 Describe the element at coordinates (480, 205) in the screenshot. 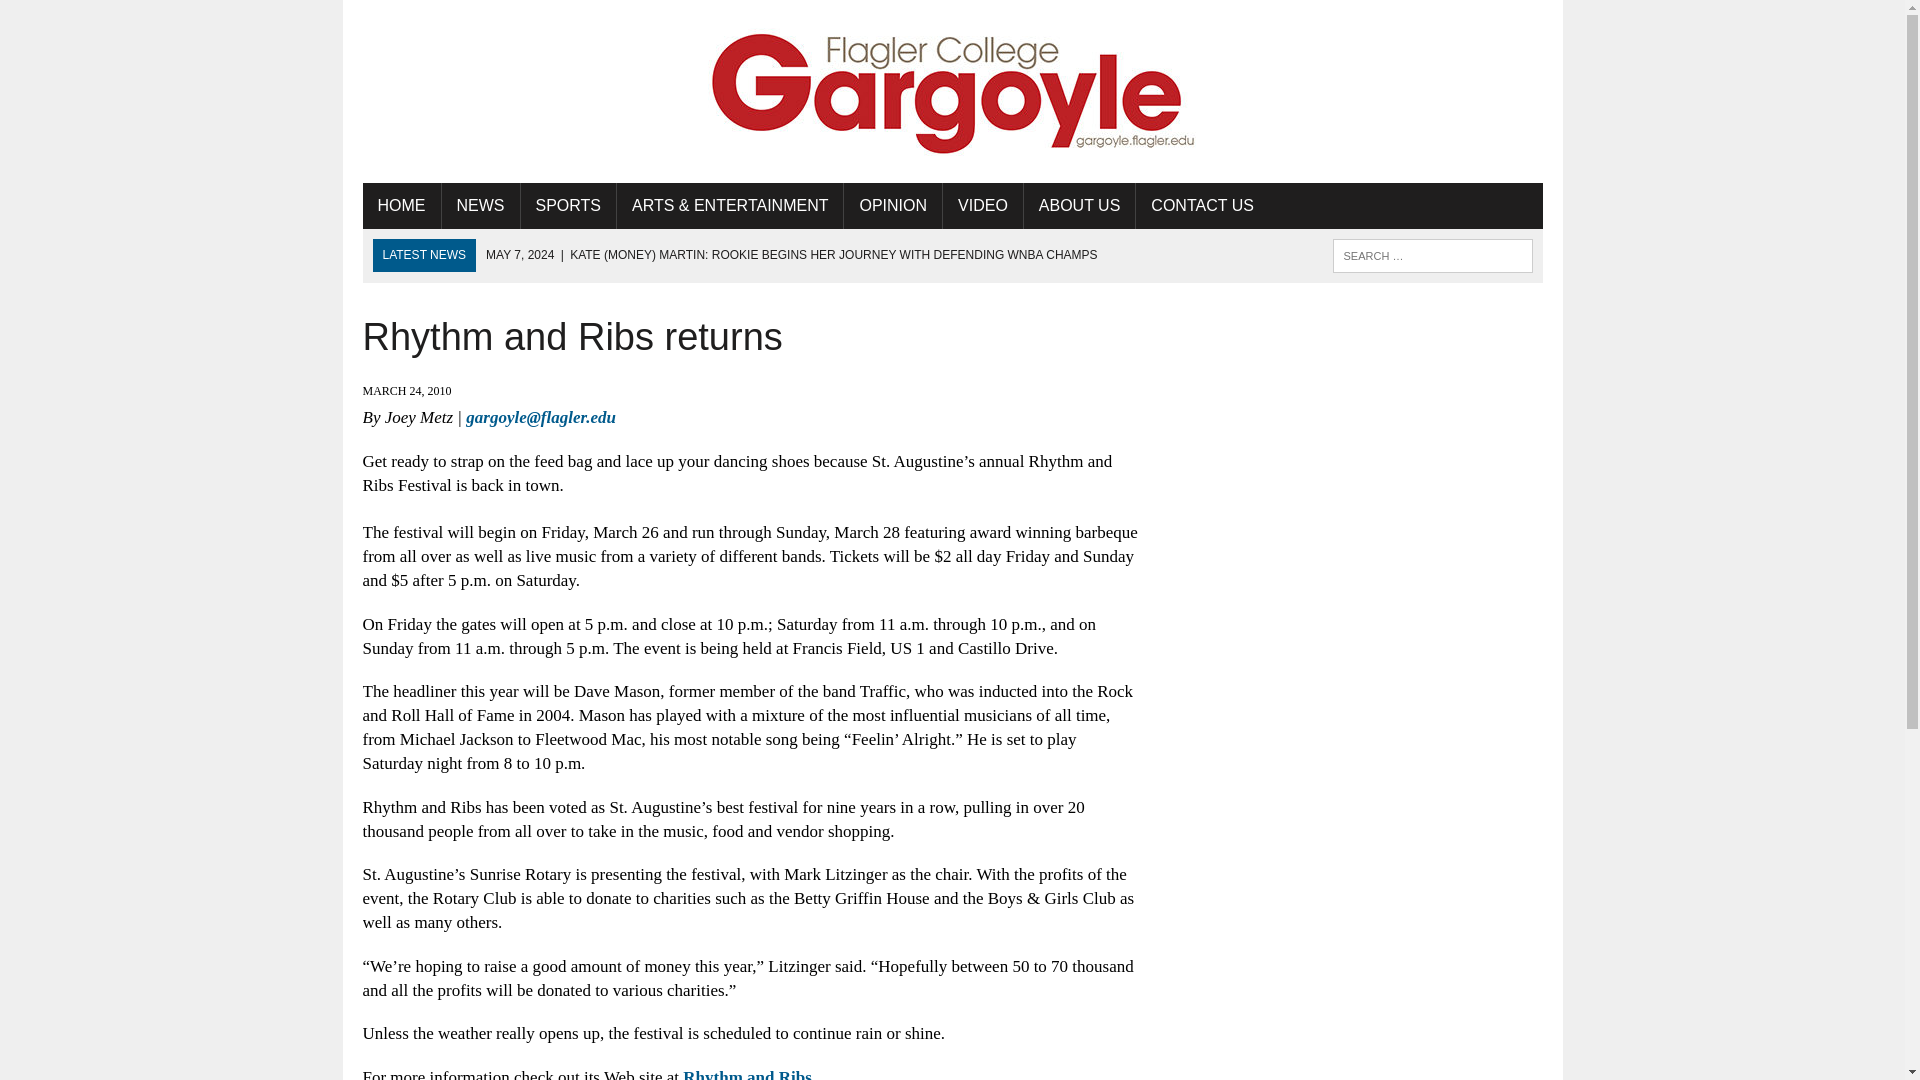

I see `NEWS` at that location.